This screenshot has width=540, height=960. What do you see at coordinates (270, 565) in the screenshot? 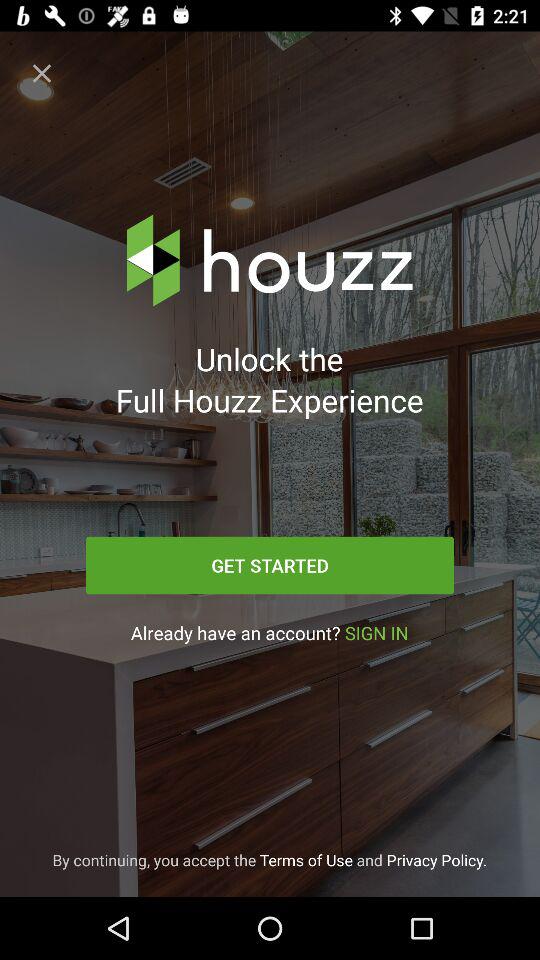
I see `open the icon above already have an item` at bounding box center [270, 565].